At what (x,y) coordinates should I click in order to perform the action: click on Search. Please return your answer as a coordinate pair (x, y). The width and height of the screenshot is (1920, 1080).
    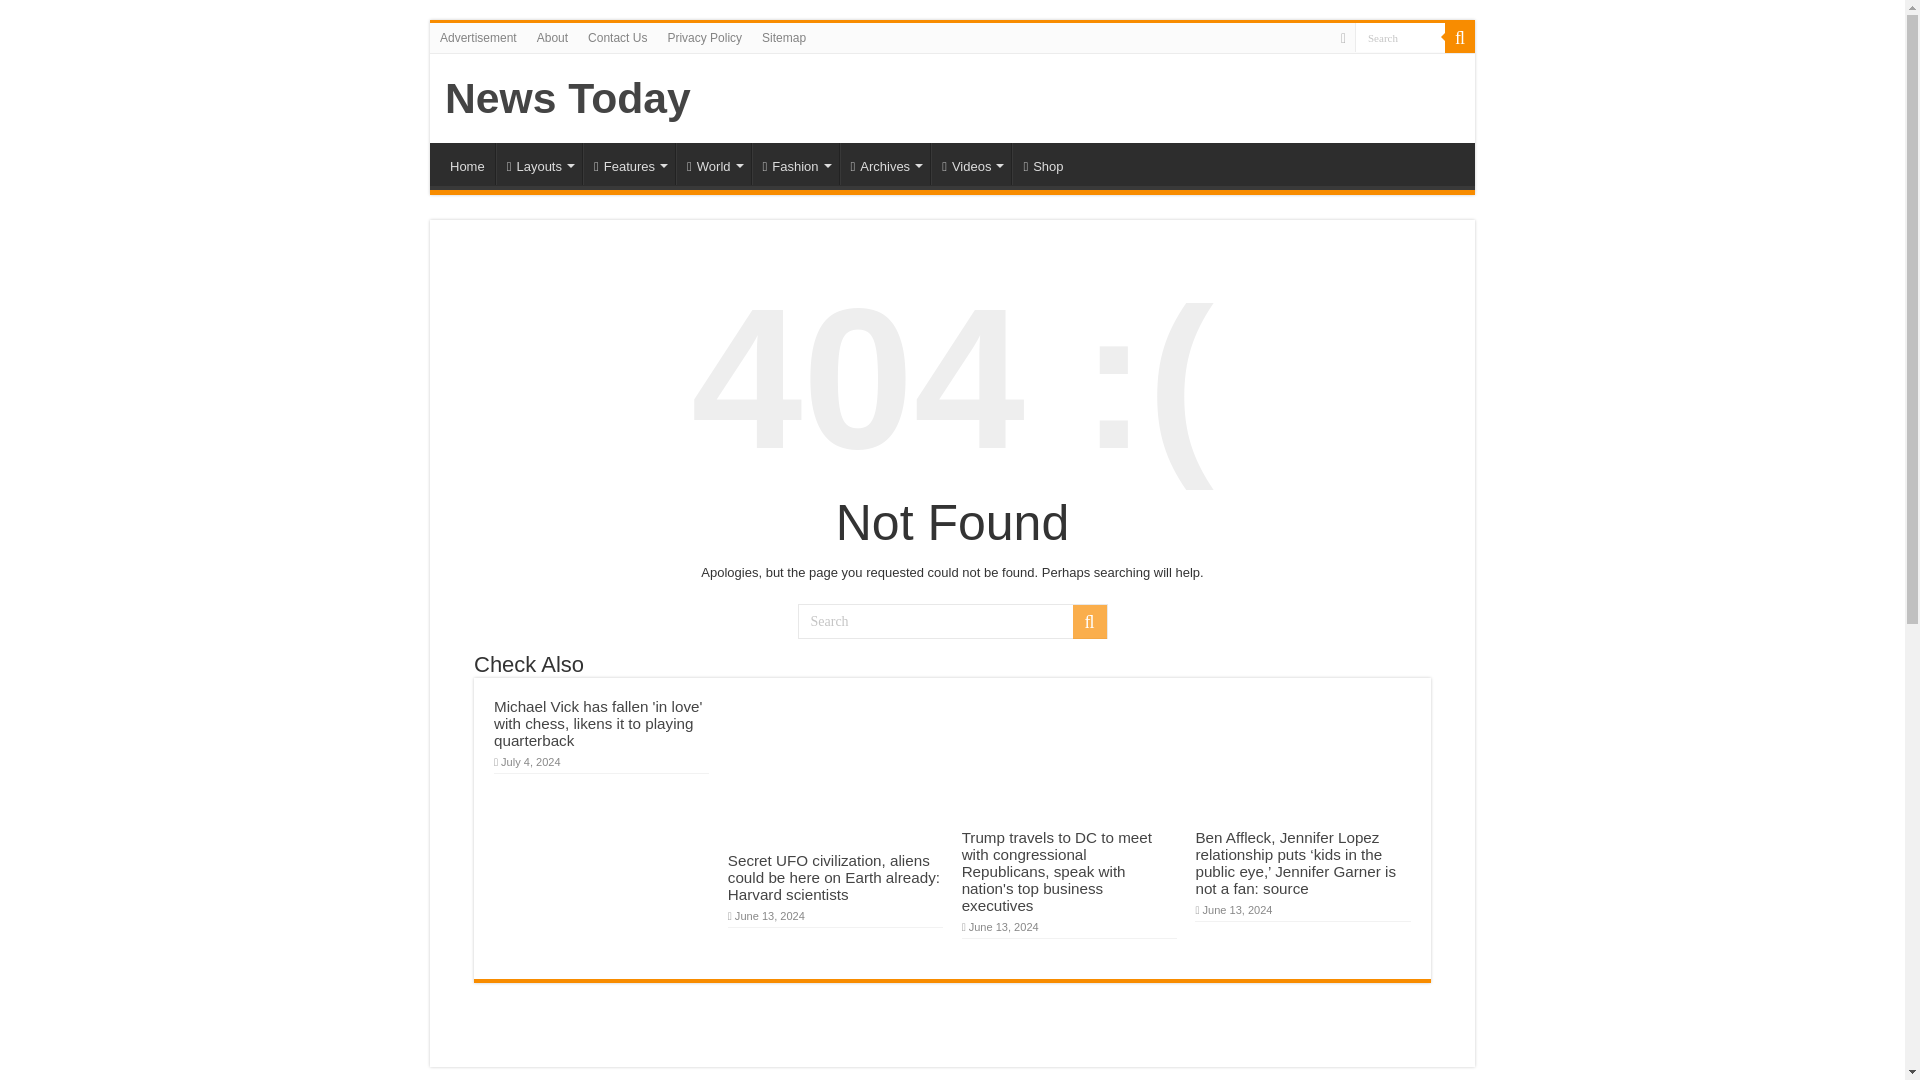
    Looking at the image, I should click on (952, 621).